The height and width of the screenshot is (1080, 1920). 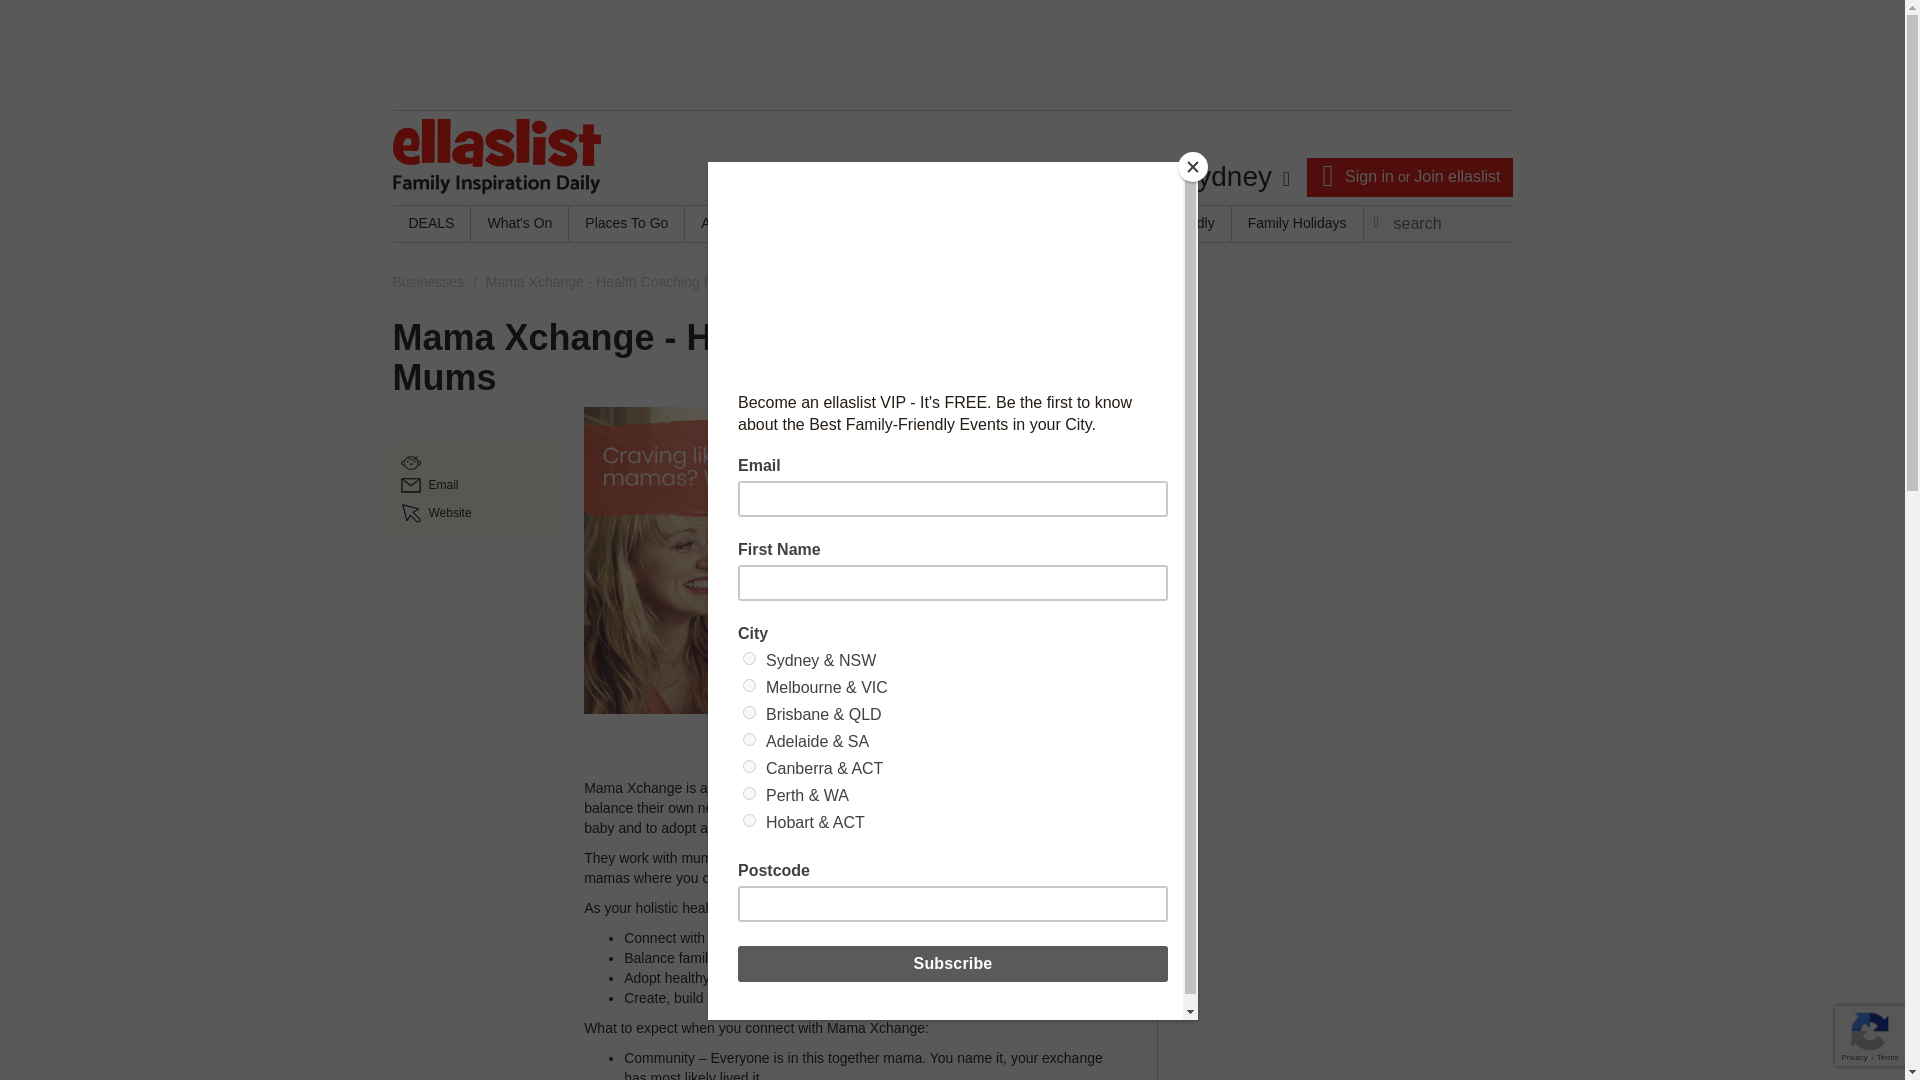 I want to click on Sign in, so click(x=1369, y=176).